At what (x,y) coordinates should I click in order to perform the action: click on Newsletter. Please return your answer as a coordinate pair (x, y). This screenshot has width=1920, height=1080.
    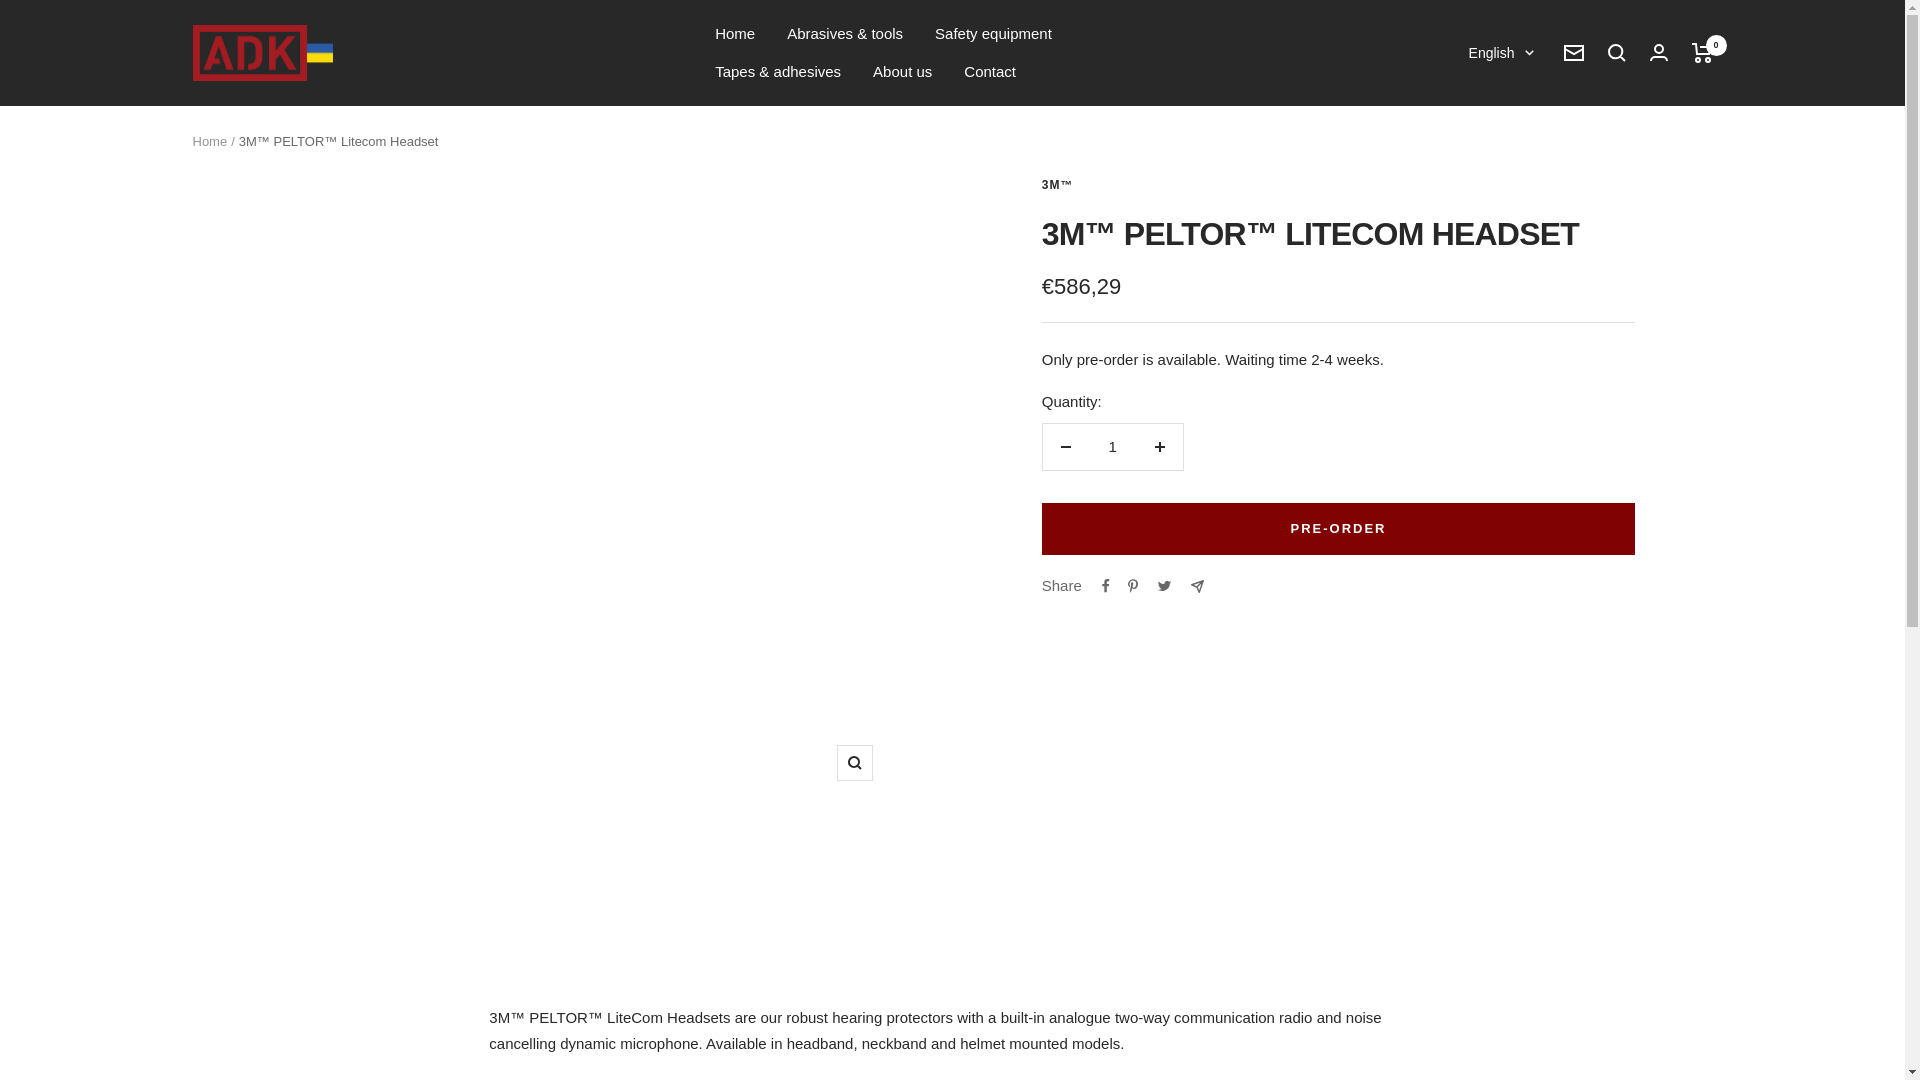
    Looking at the image, I should click on (1574, 52).